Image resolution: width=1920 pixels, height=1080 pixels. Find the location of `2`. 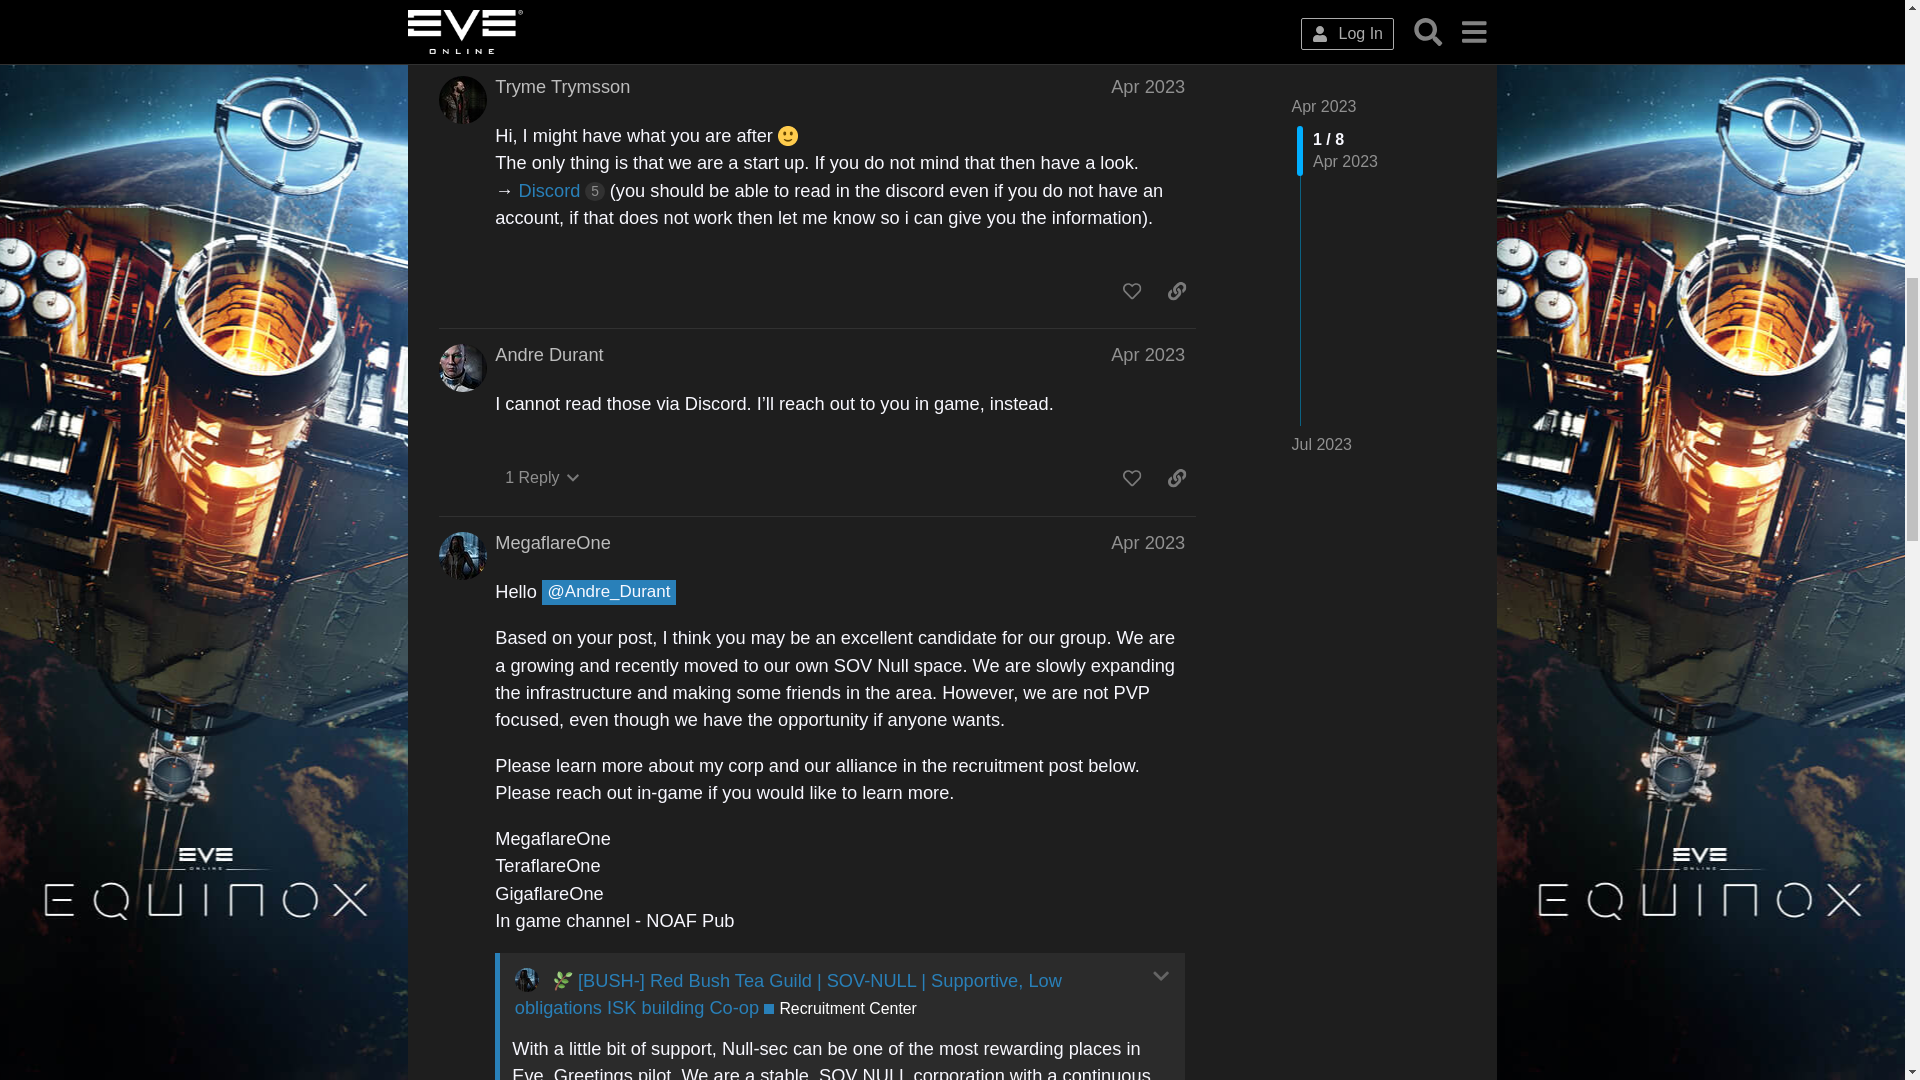

2 is located at coordinates (1008, 6).